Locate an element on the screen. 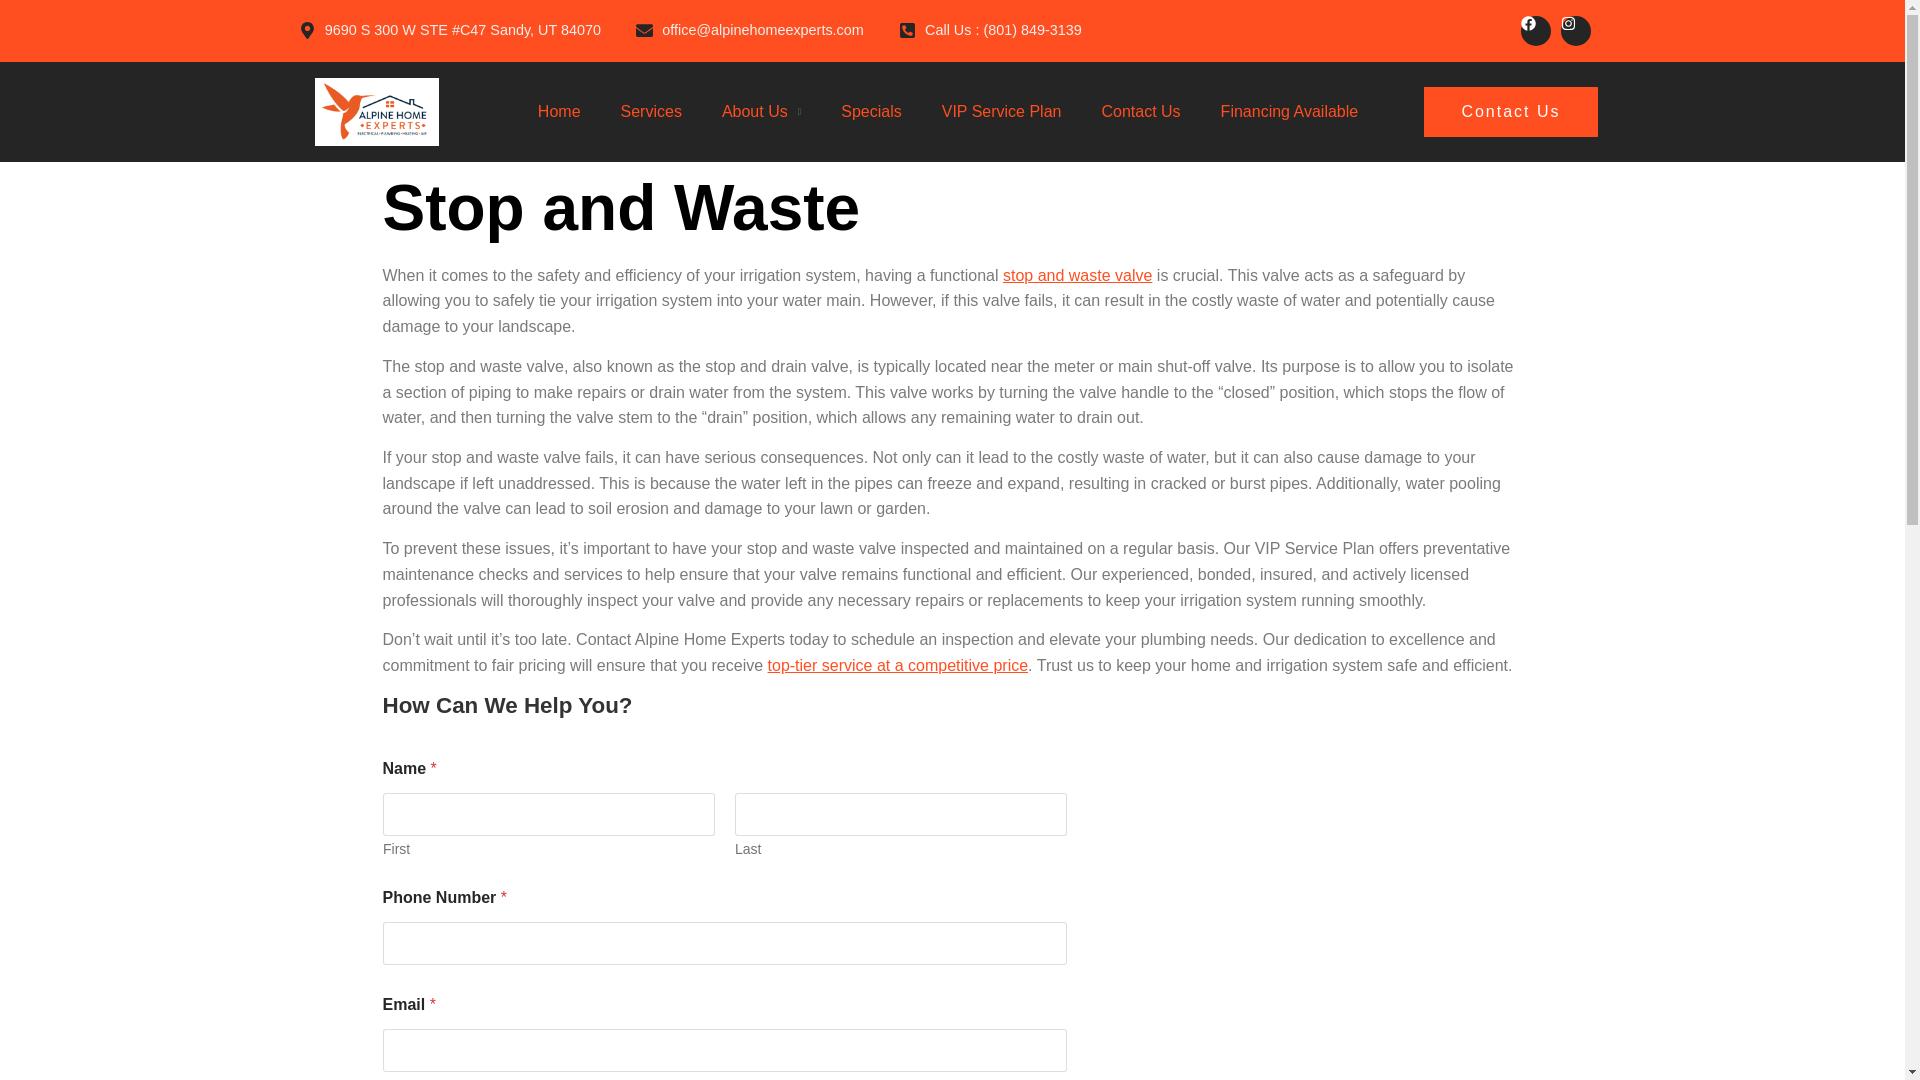 This screenshot has width=1920, height=1080. Financing Available is located at coordinates (1290, 112).